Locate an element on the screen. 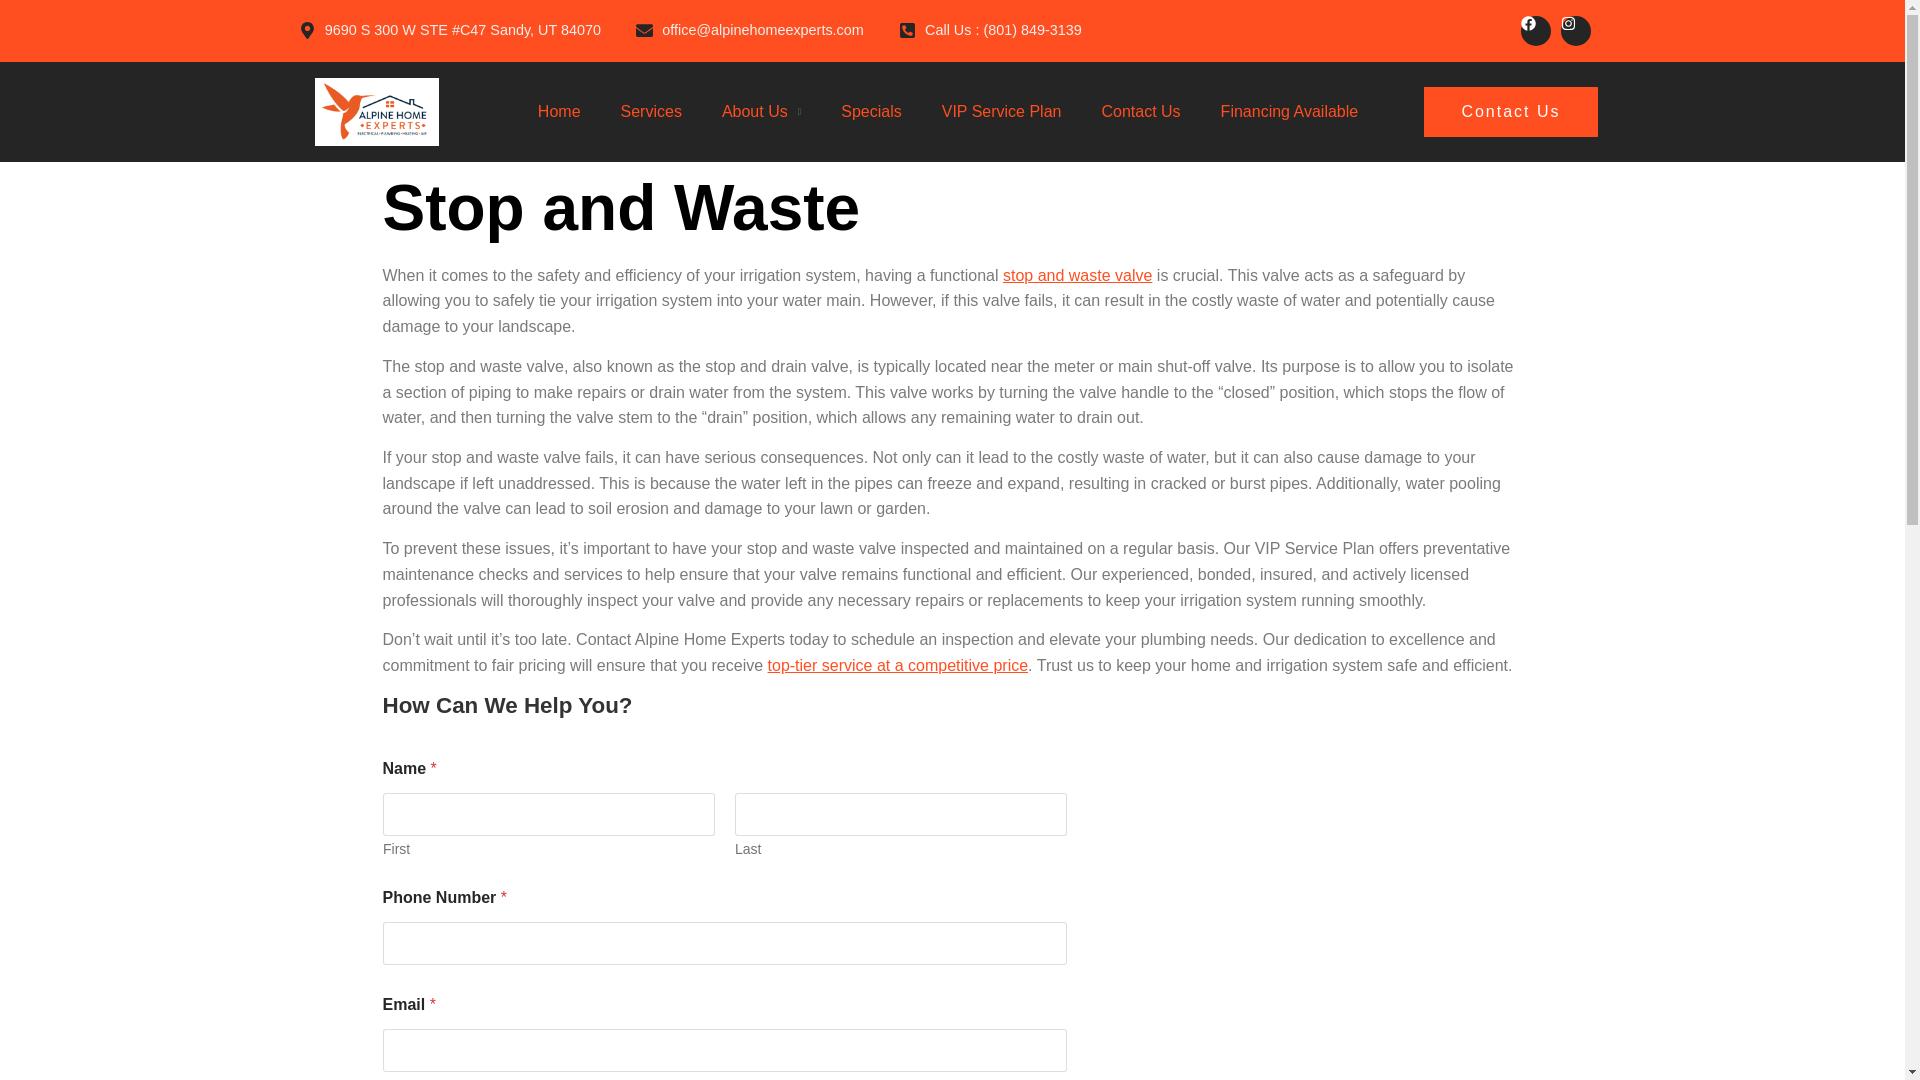 This screenshot has width=1920, height=1080. Financing Available is located at coordinates (1290, 112).